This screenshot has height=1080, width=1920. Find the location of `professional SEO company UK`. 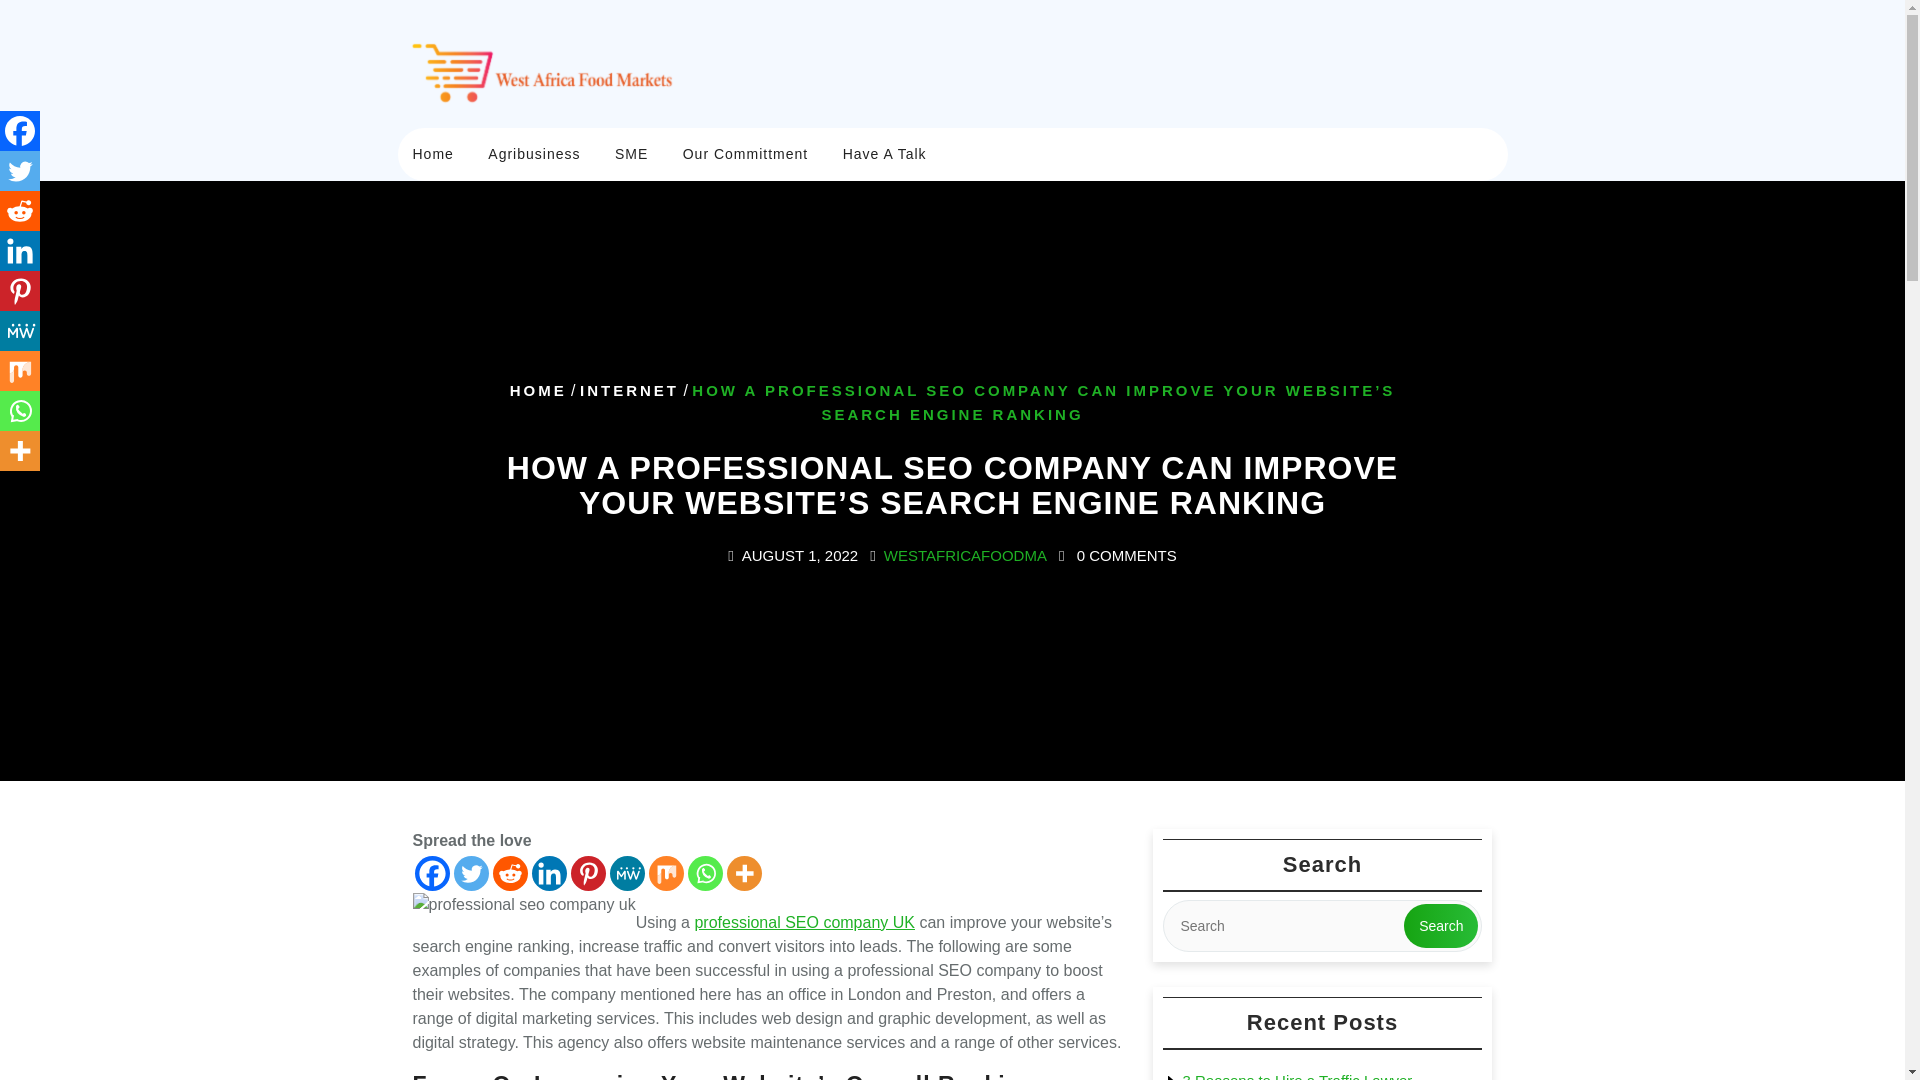

professional SEO company UK is located at coordinates (804, 922).